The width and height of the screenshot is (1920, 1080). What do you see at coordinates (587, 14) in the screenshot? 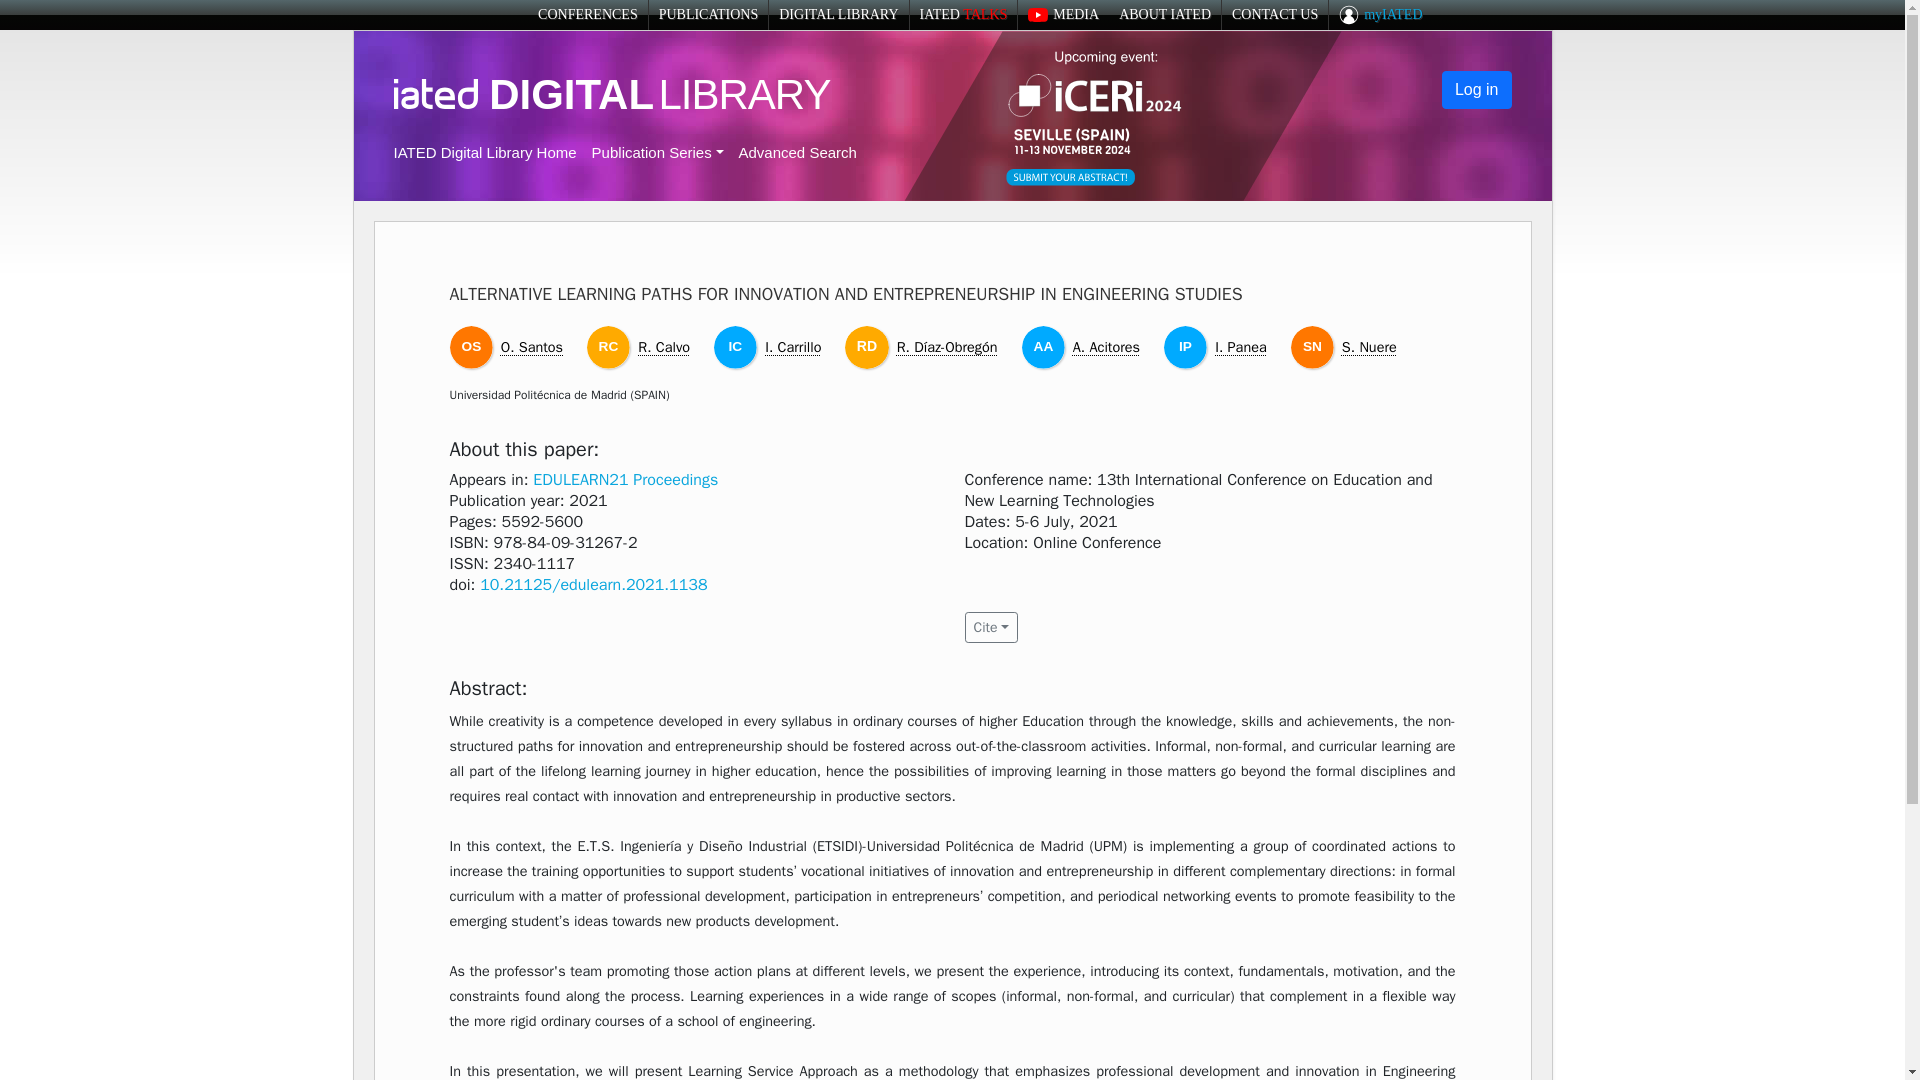
I see `CONFERENCES` at bounding box center [587, 14].